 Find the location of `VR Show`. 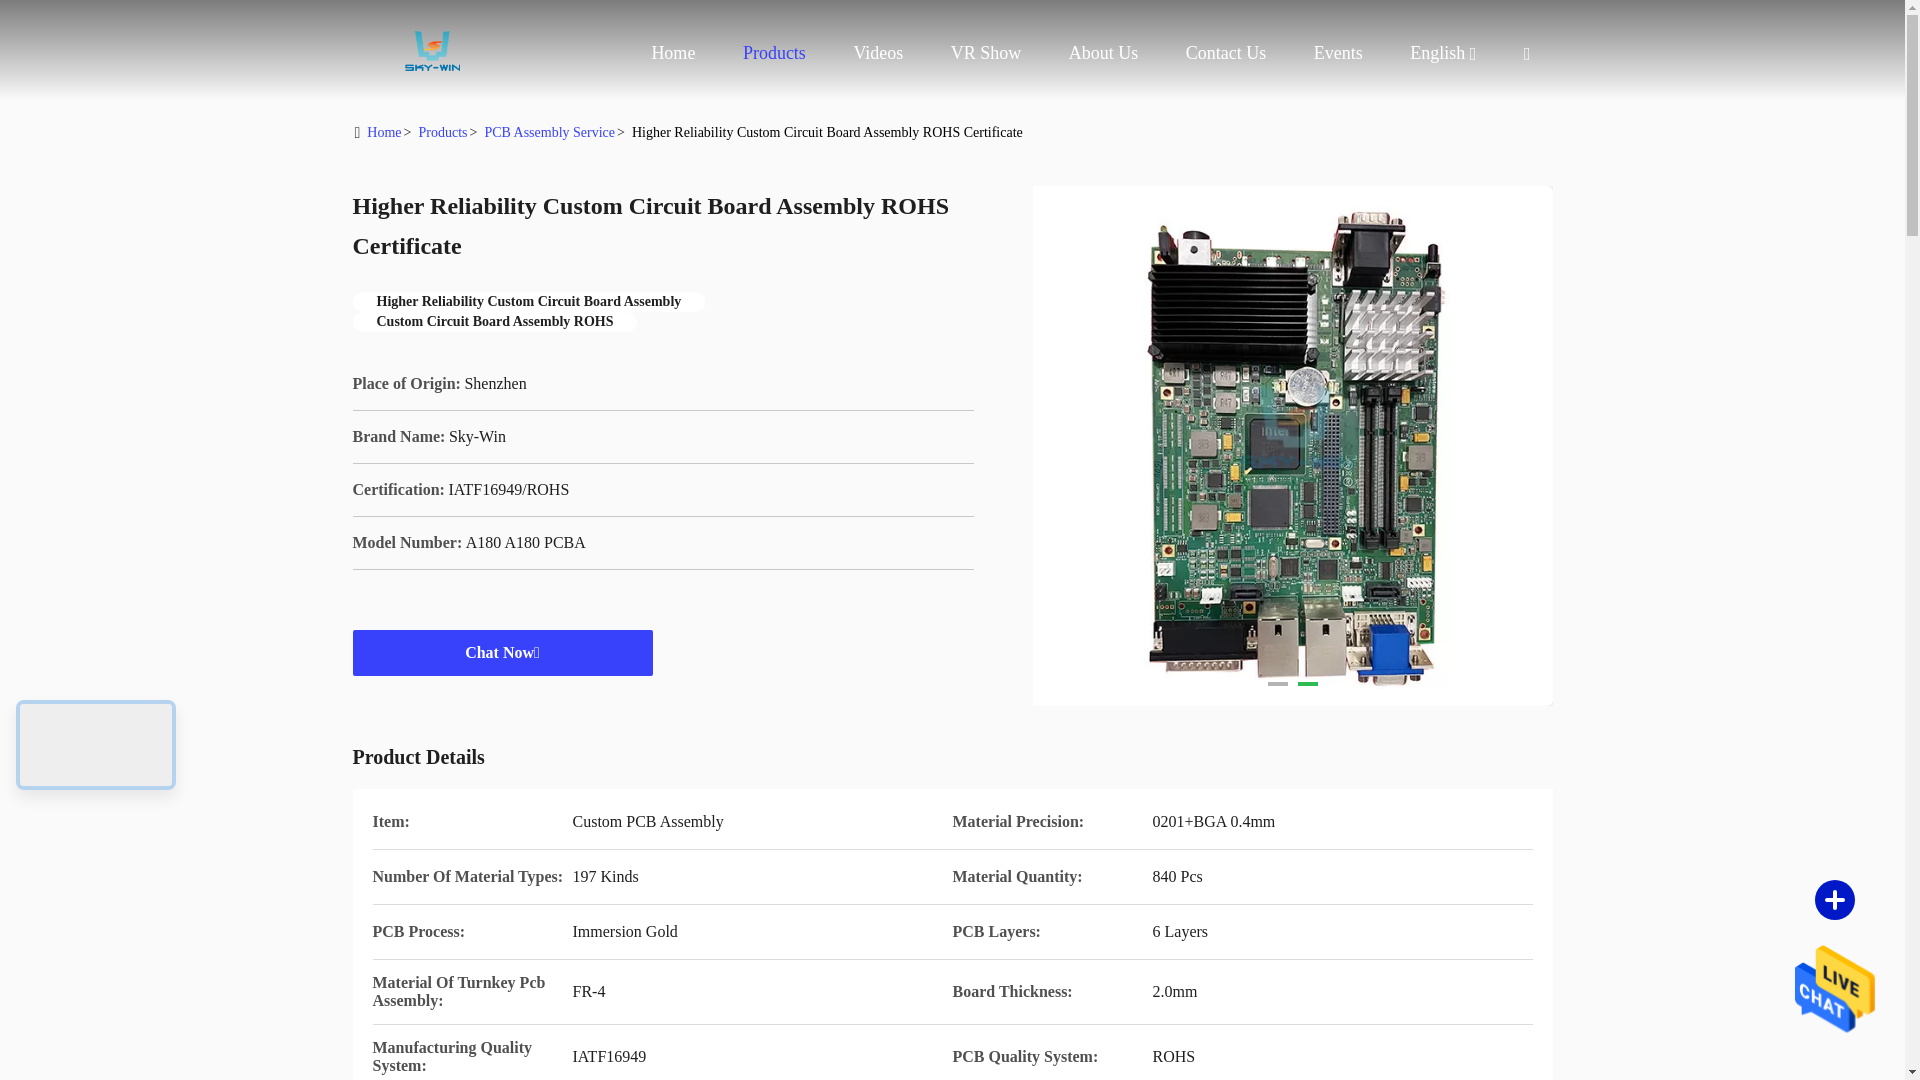

VR Show is located at coordinates (986, 52).